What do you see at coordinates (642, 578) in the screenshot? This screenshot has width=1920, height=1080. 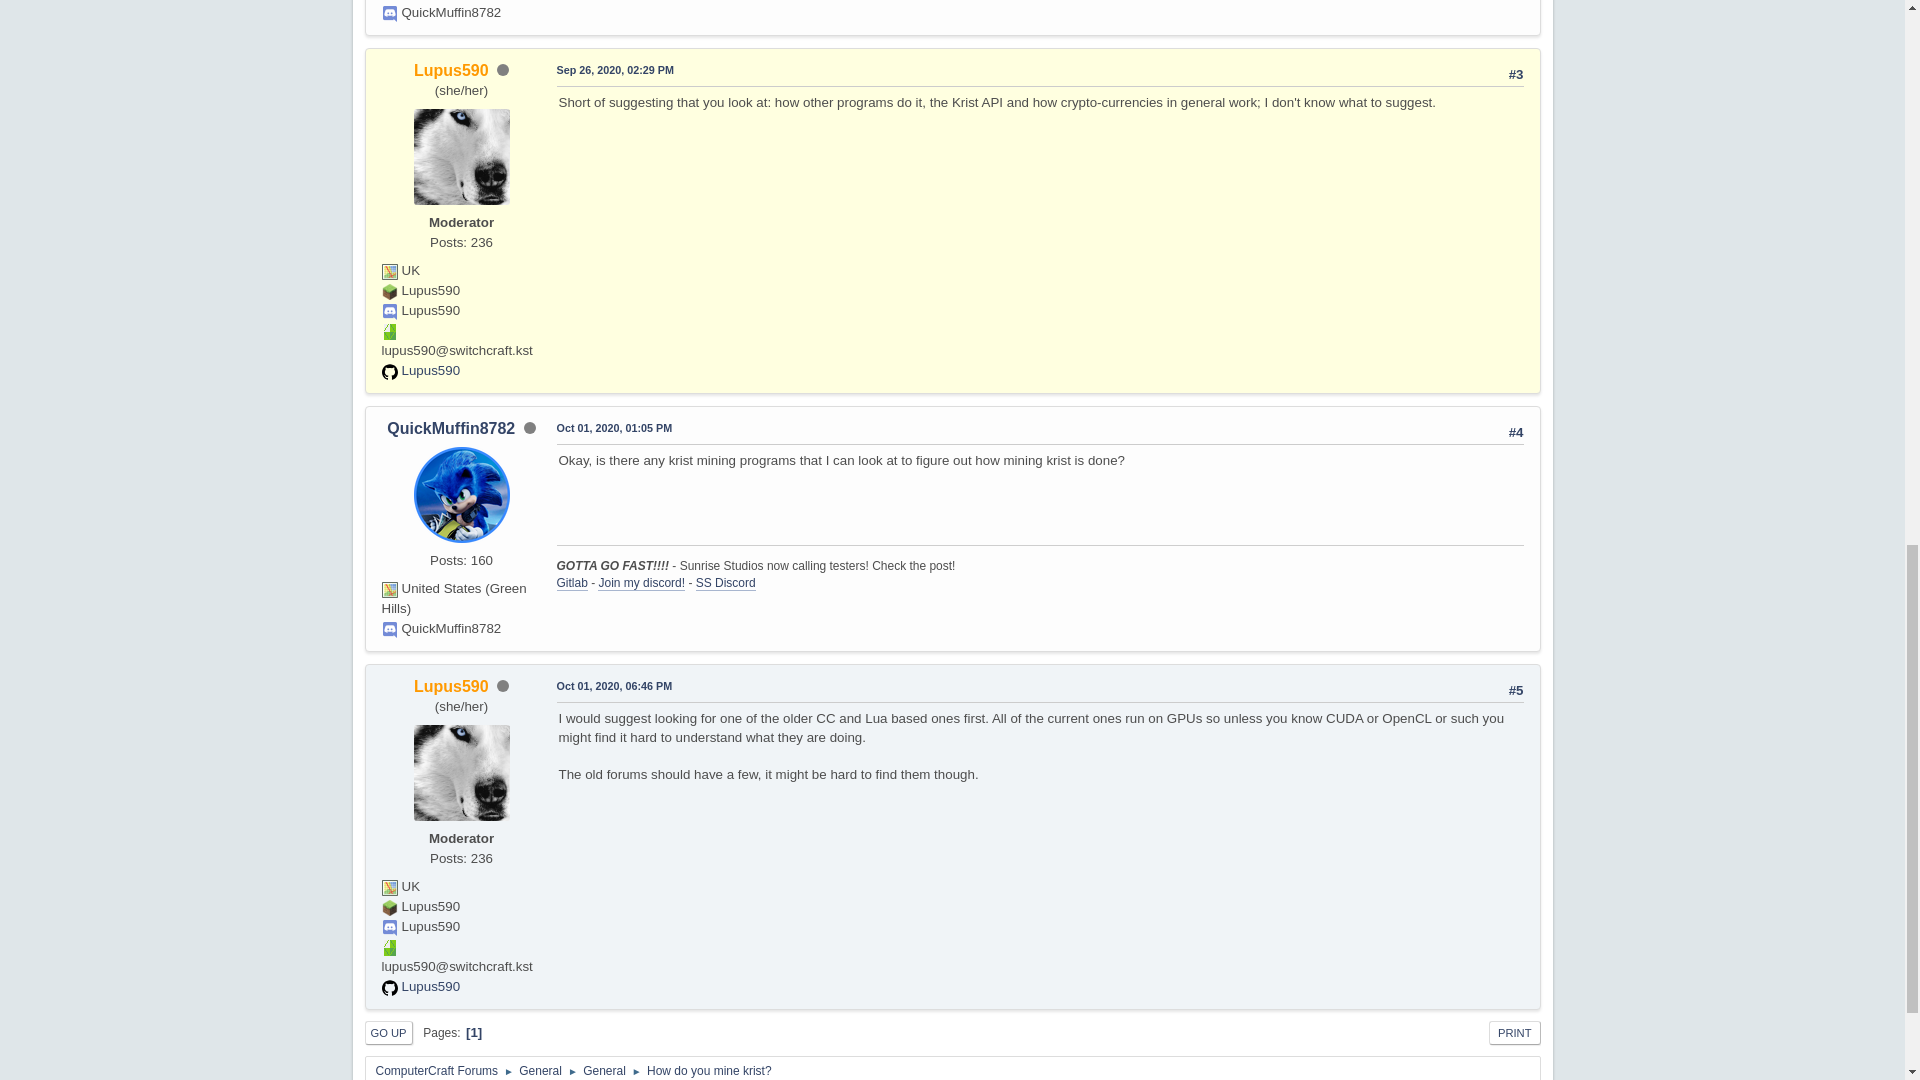 I see `Join my discord!` at bounding box center [642, 578].